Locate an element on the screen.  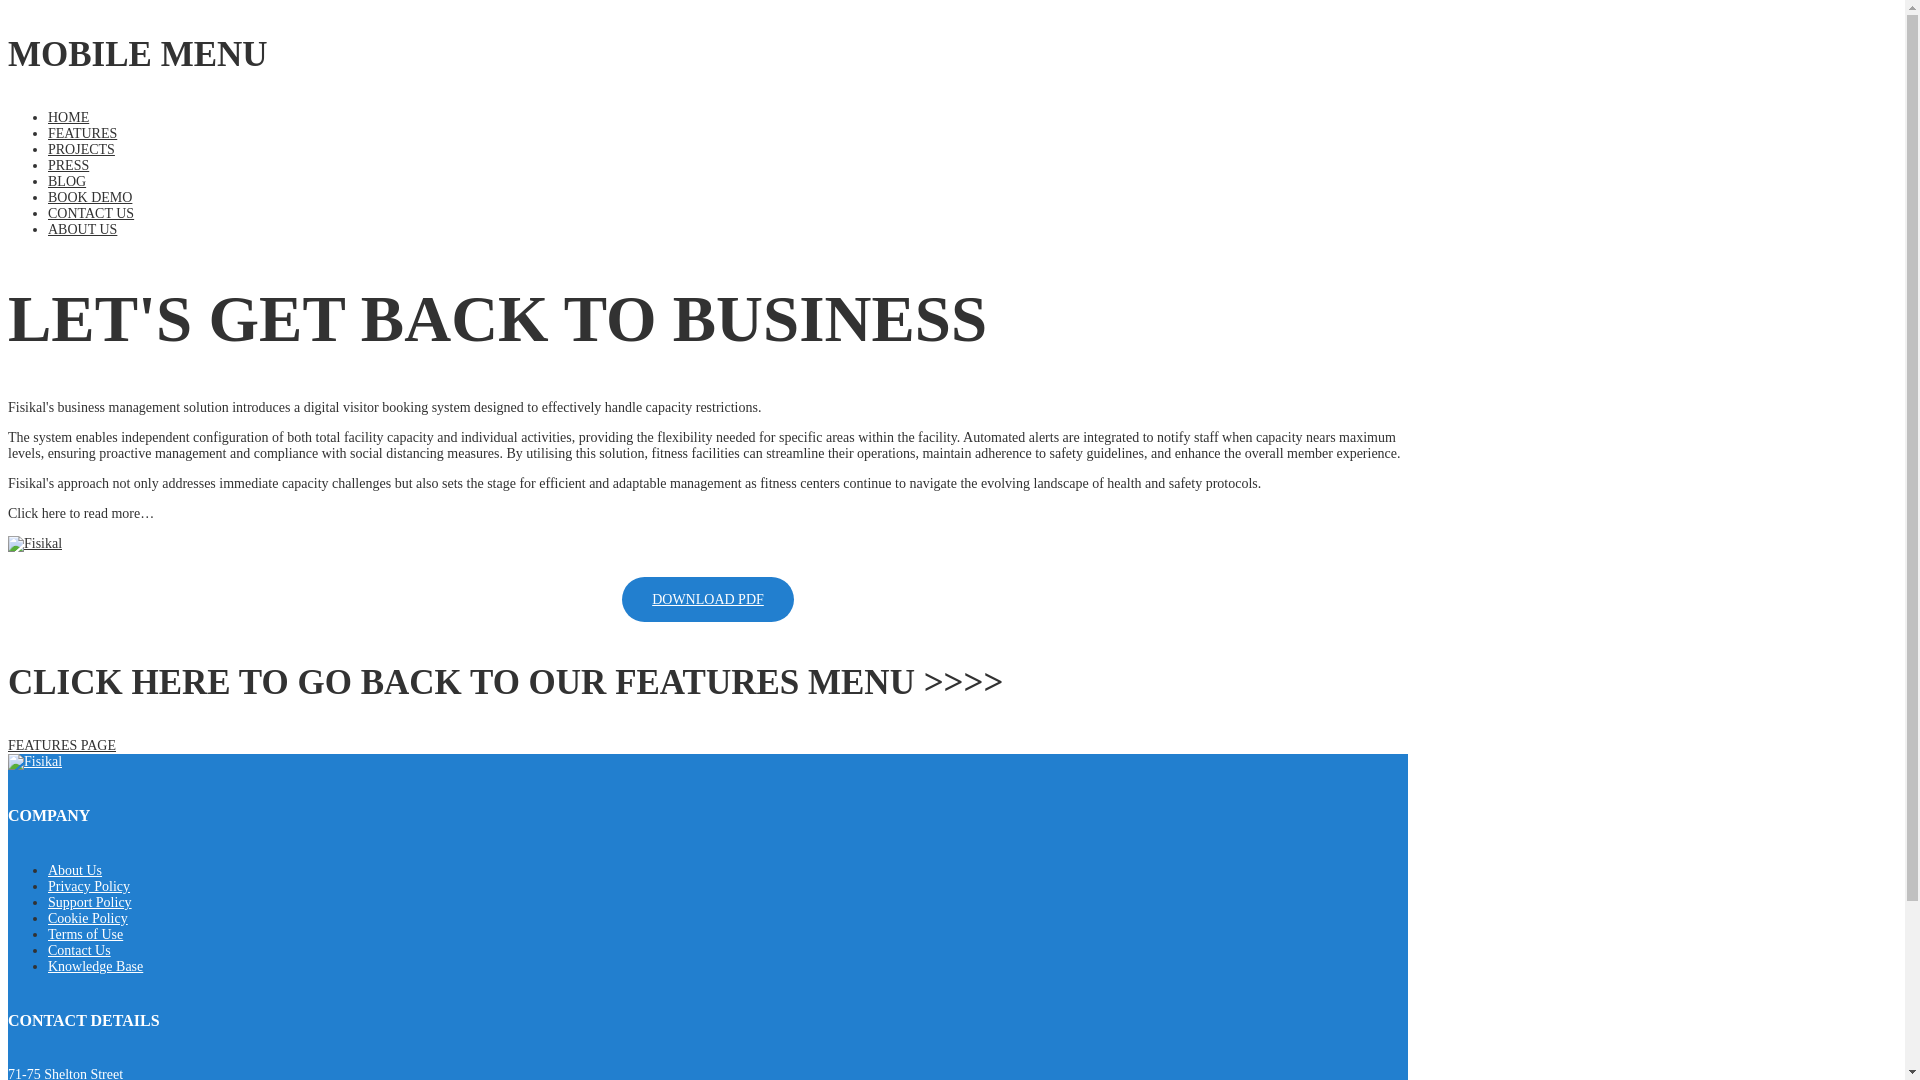
FEATURES is located at coordinates (82, 134).